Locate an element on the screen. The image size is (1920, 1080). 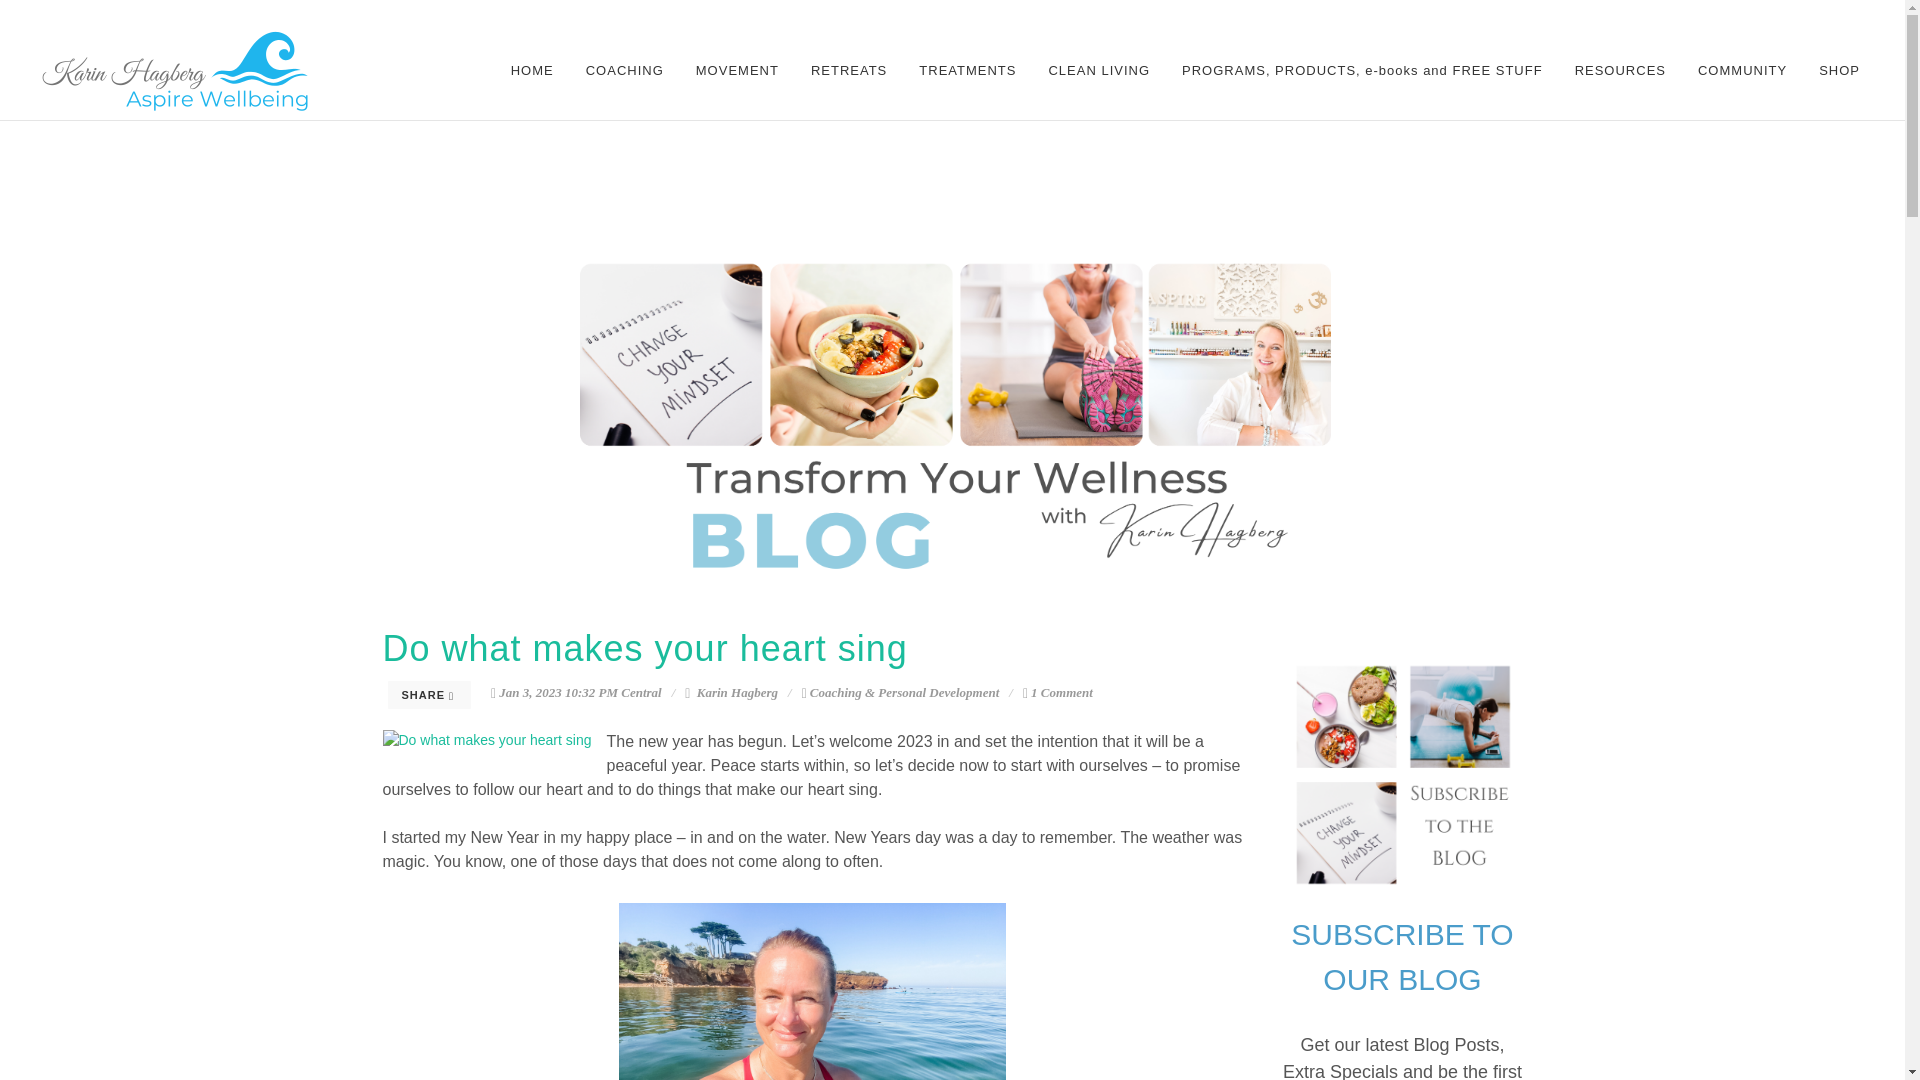
Do what makes your heart sing is located at coordinates (644, 648).